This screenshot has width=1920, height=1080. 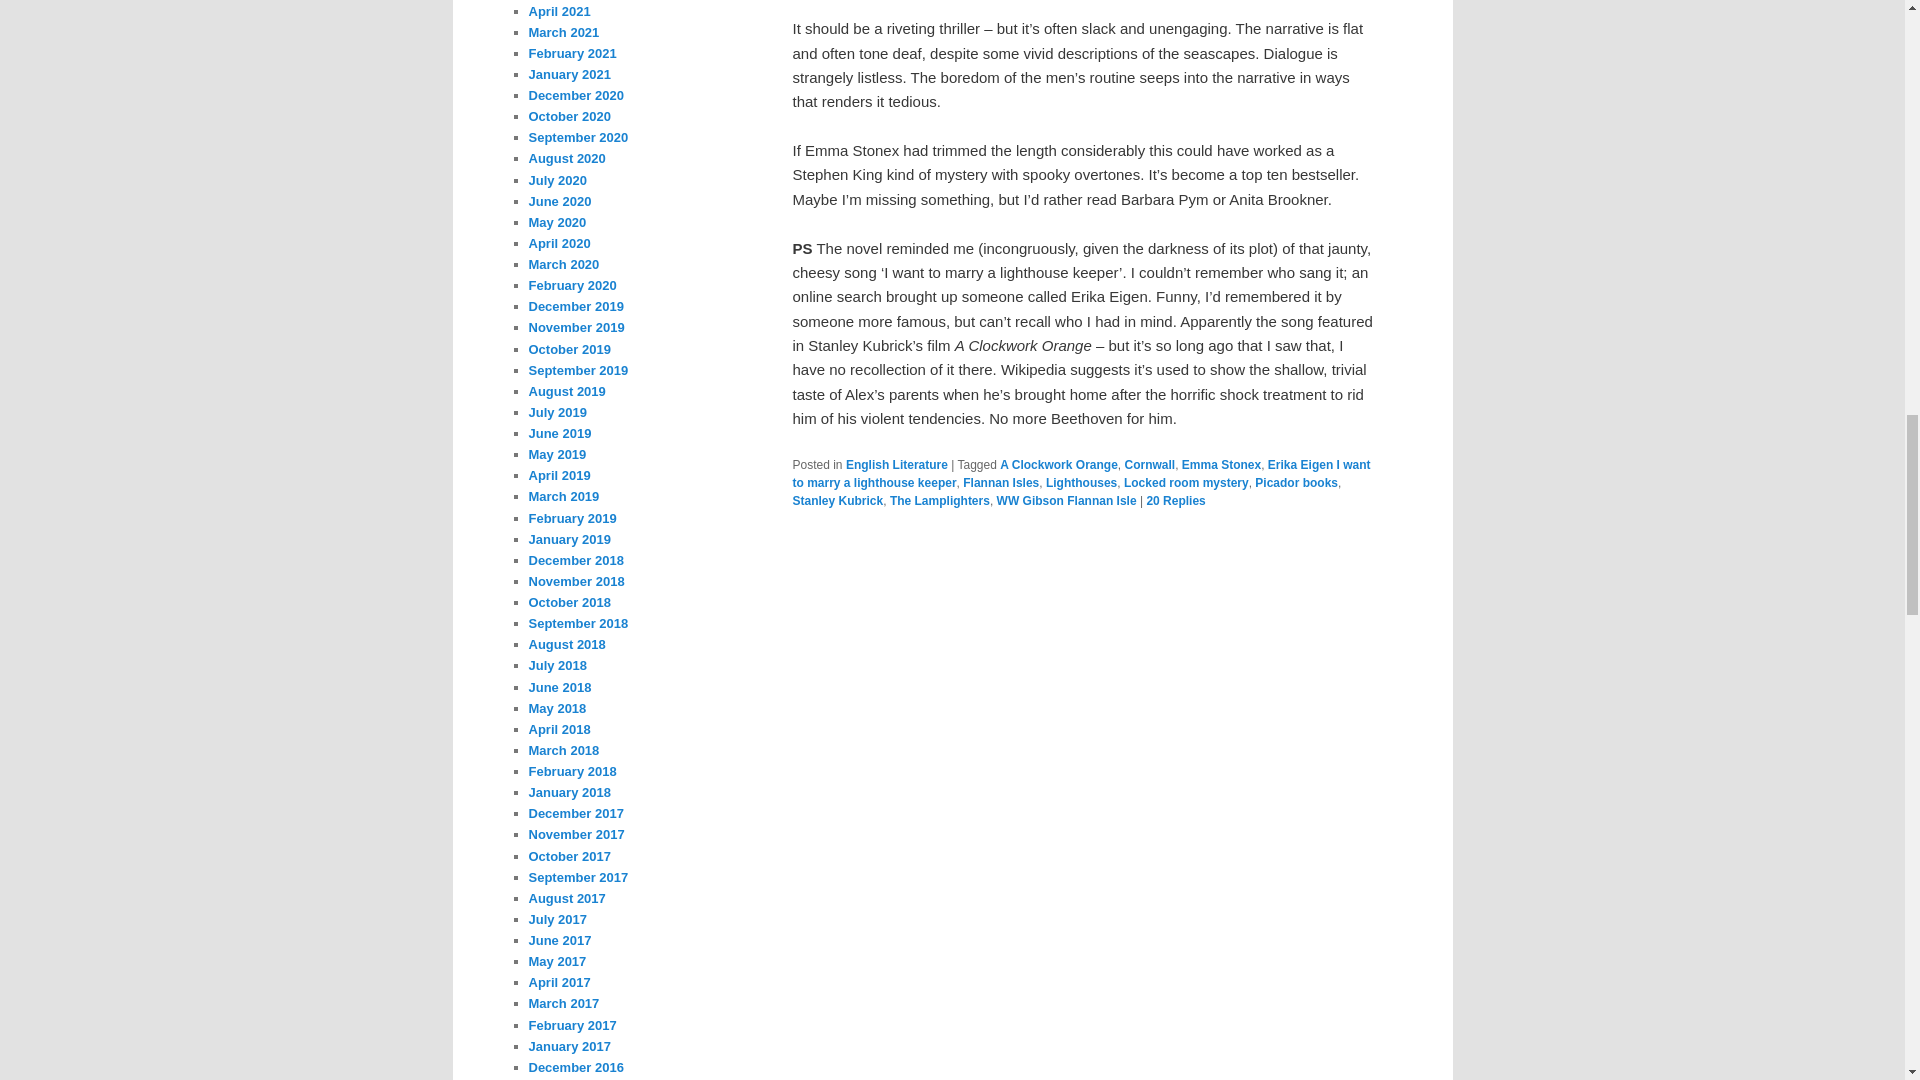 I want to click on A Clockwork Orange, so click(x=1058, y=464).